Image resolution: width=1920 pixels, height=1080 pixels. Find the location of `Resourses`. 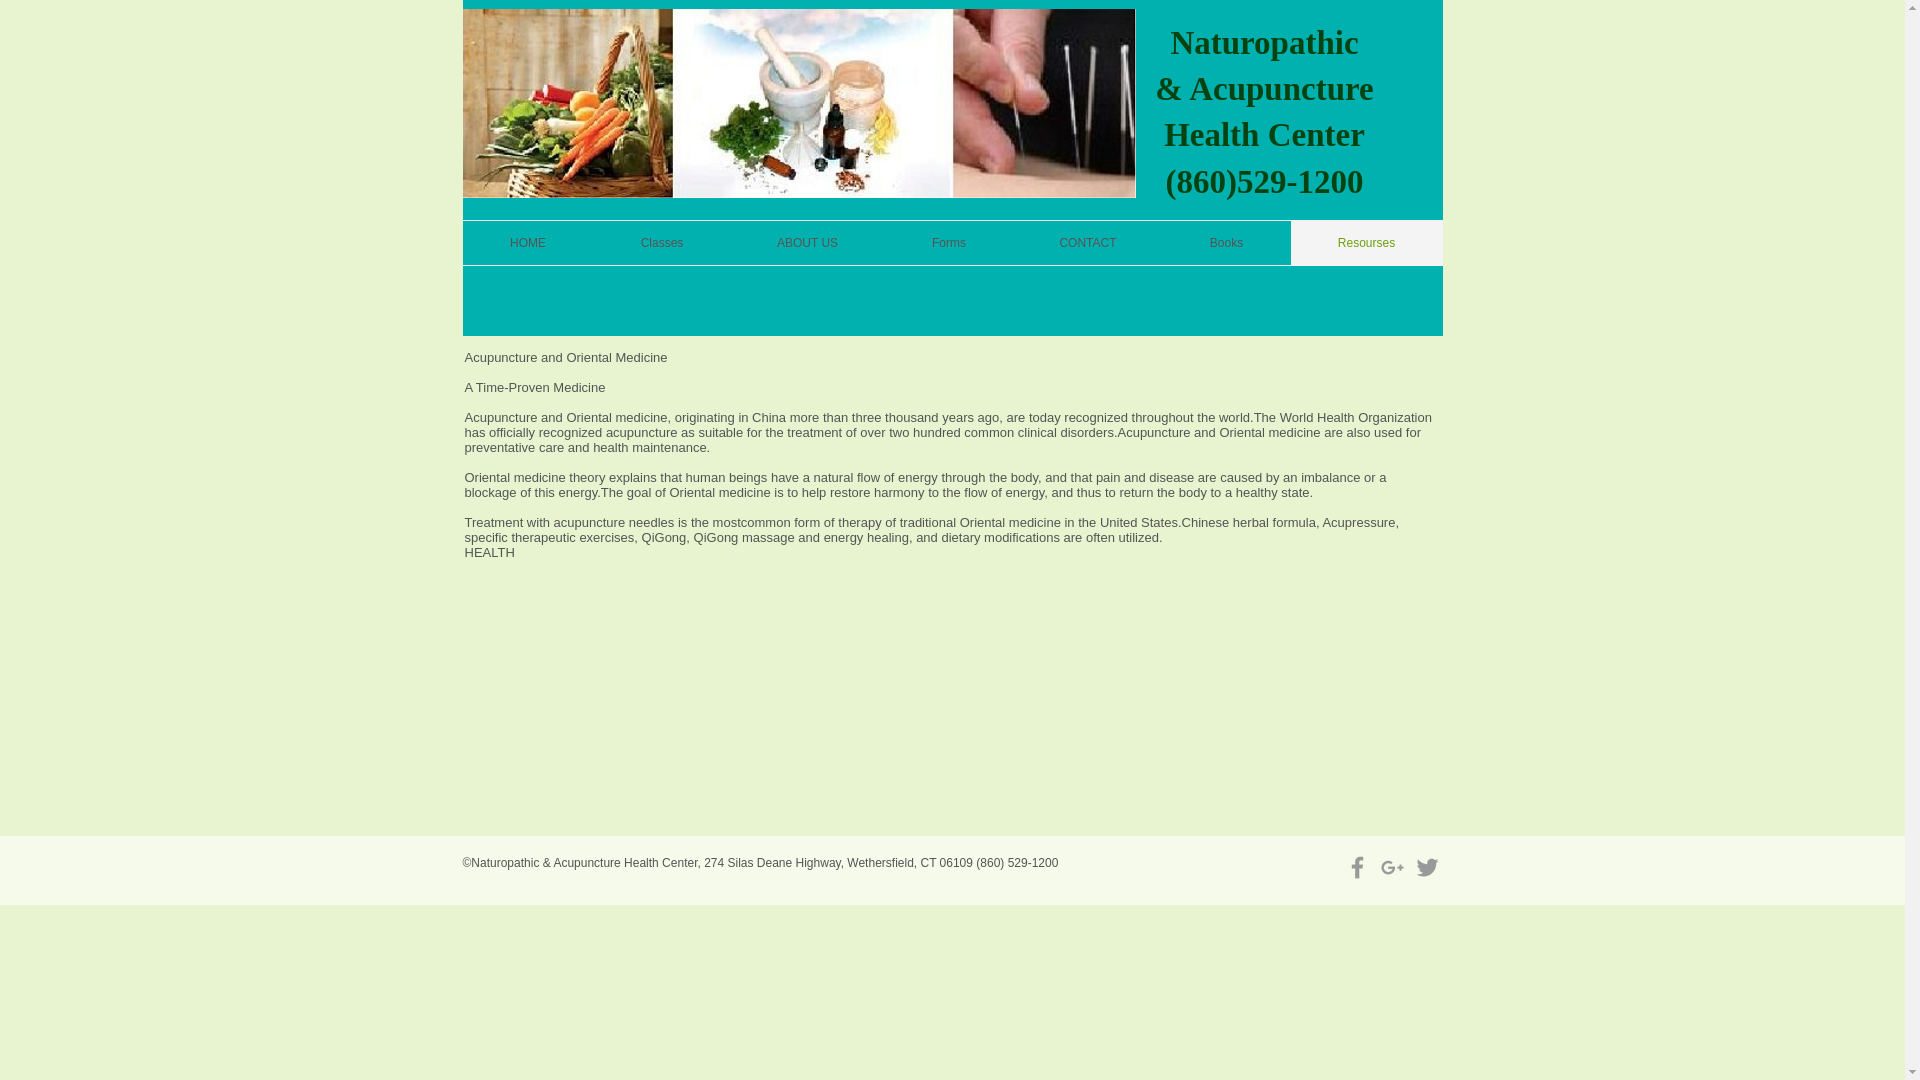

Resourses is located at coordinates (1366, 242).